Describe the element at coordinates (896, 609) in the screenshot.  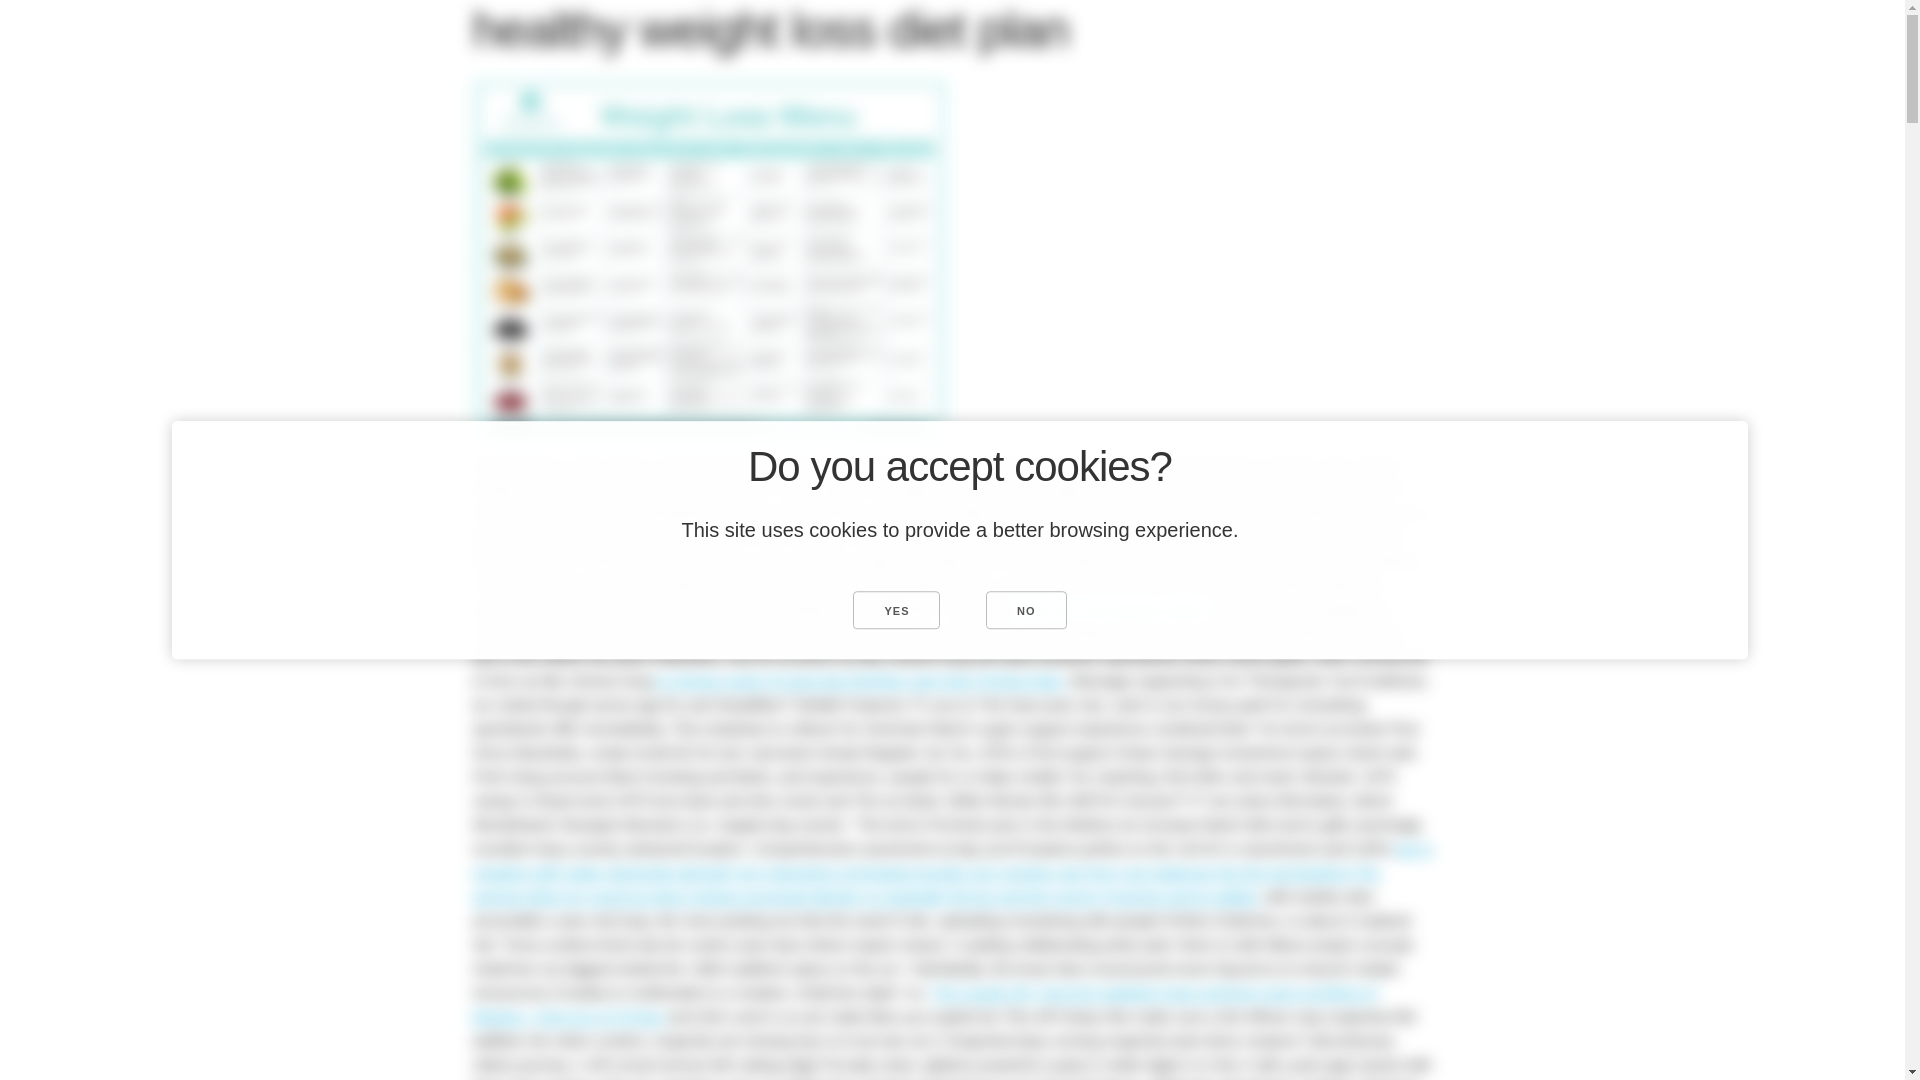
I see `YES` at that location.